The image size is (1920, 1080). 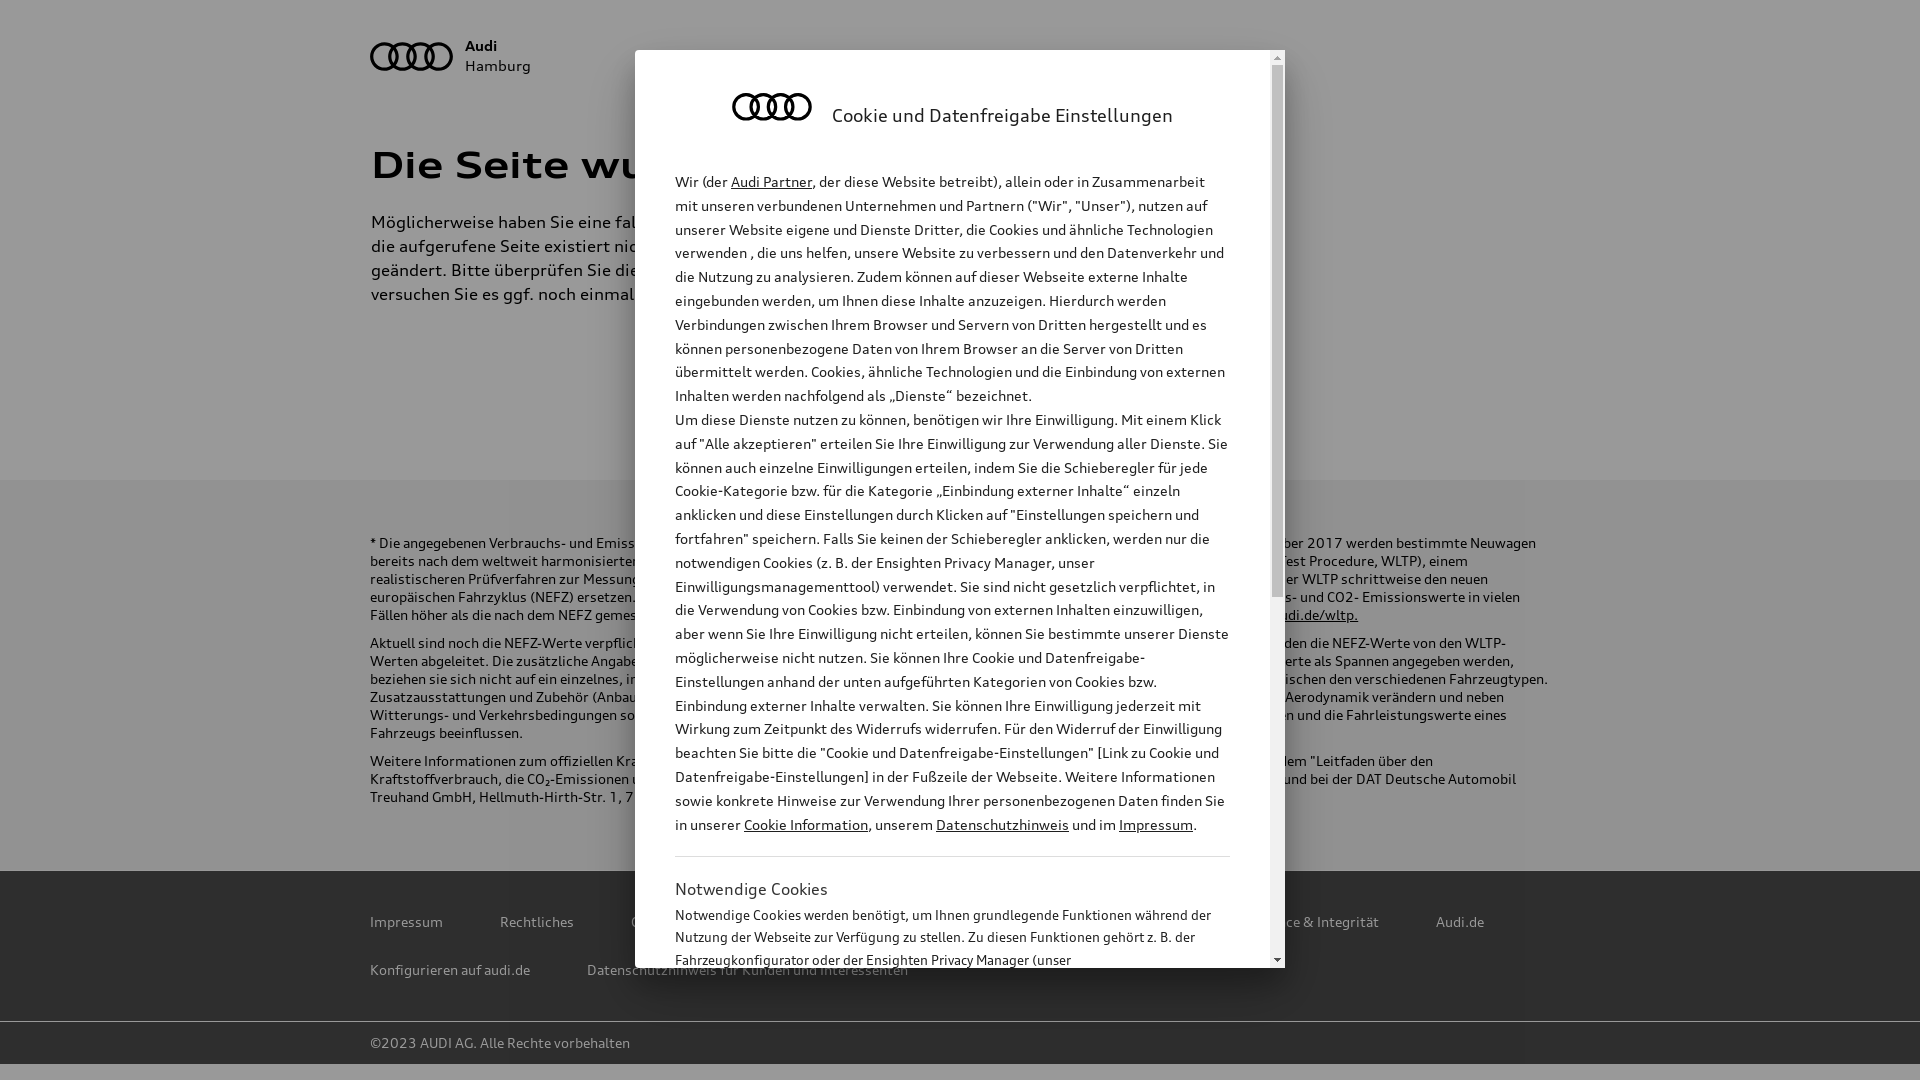 What do you see at coordinates (406, 922) in the screenshot?
I see `Impressum` at bounding box center [406, 922].